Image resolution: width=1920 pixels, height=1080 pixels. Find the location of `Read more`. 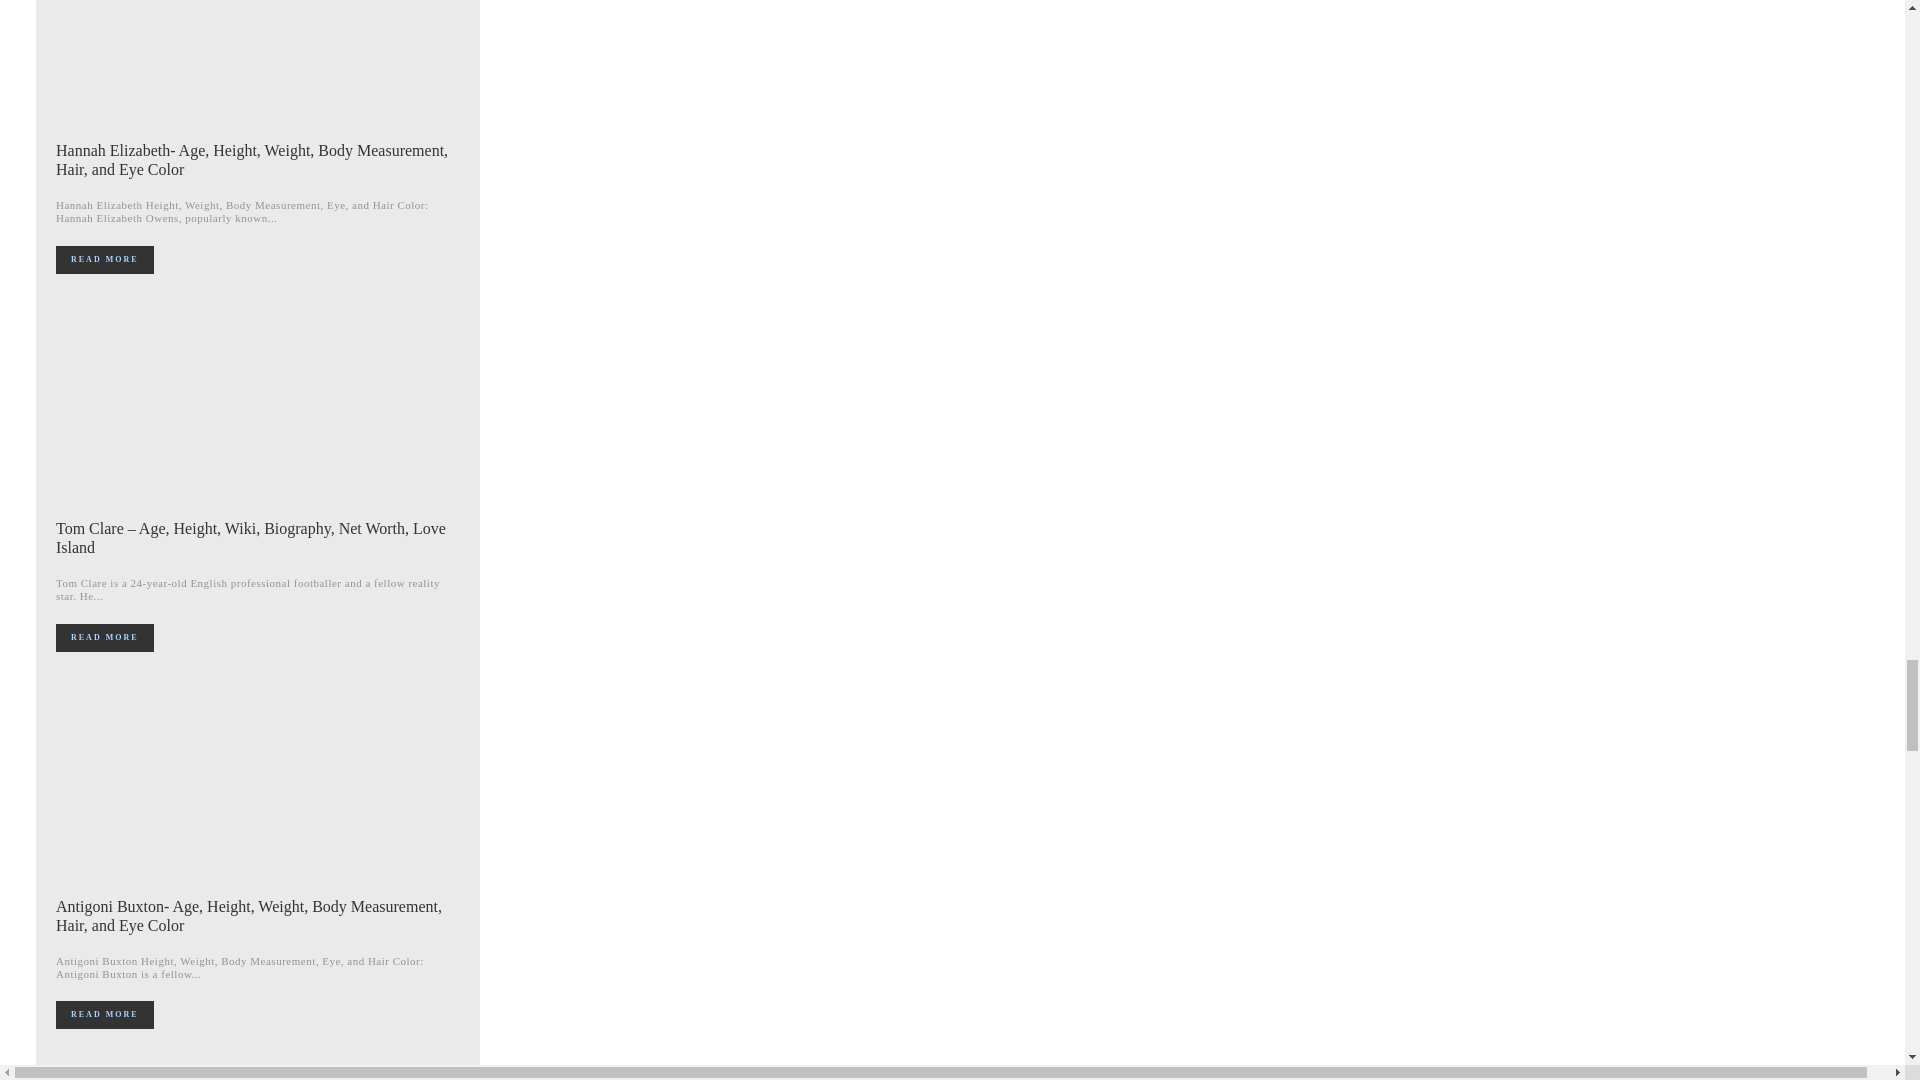

Read more is located at coordinates (104, 638).